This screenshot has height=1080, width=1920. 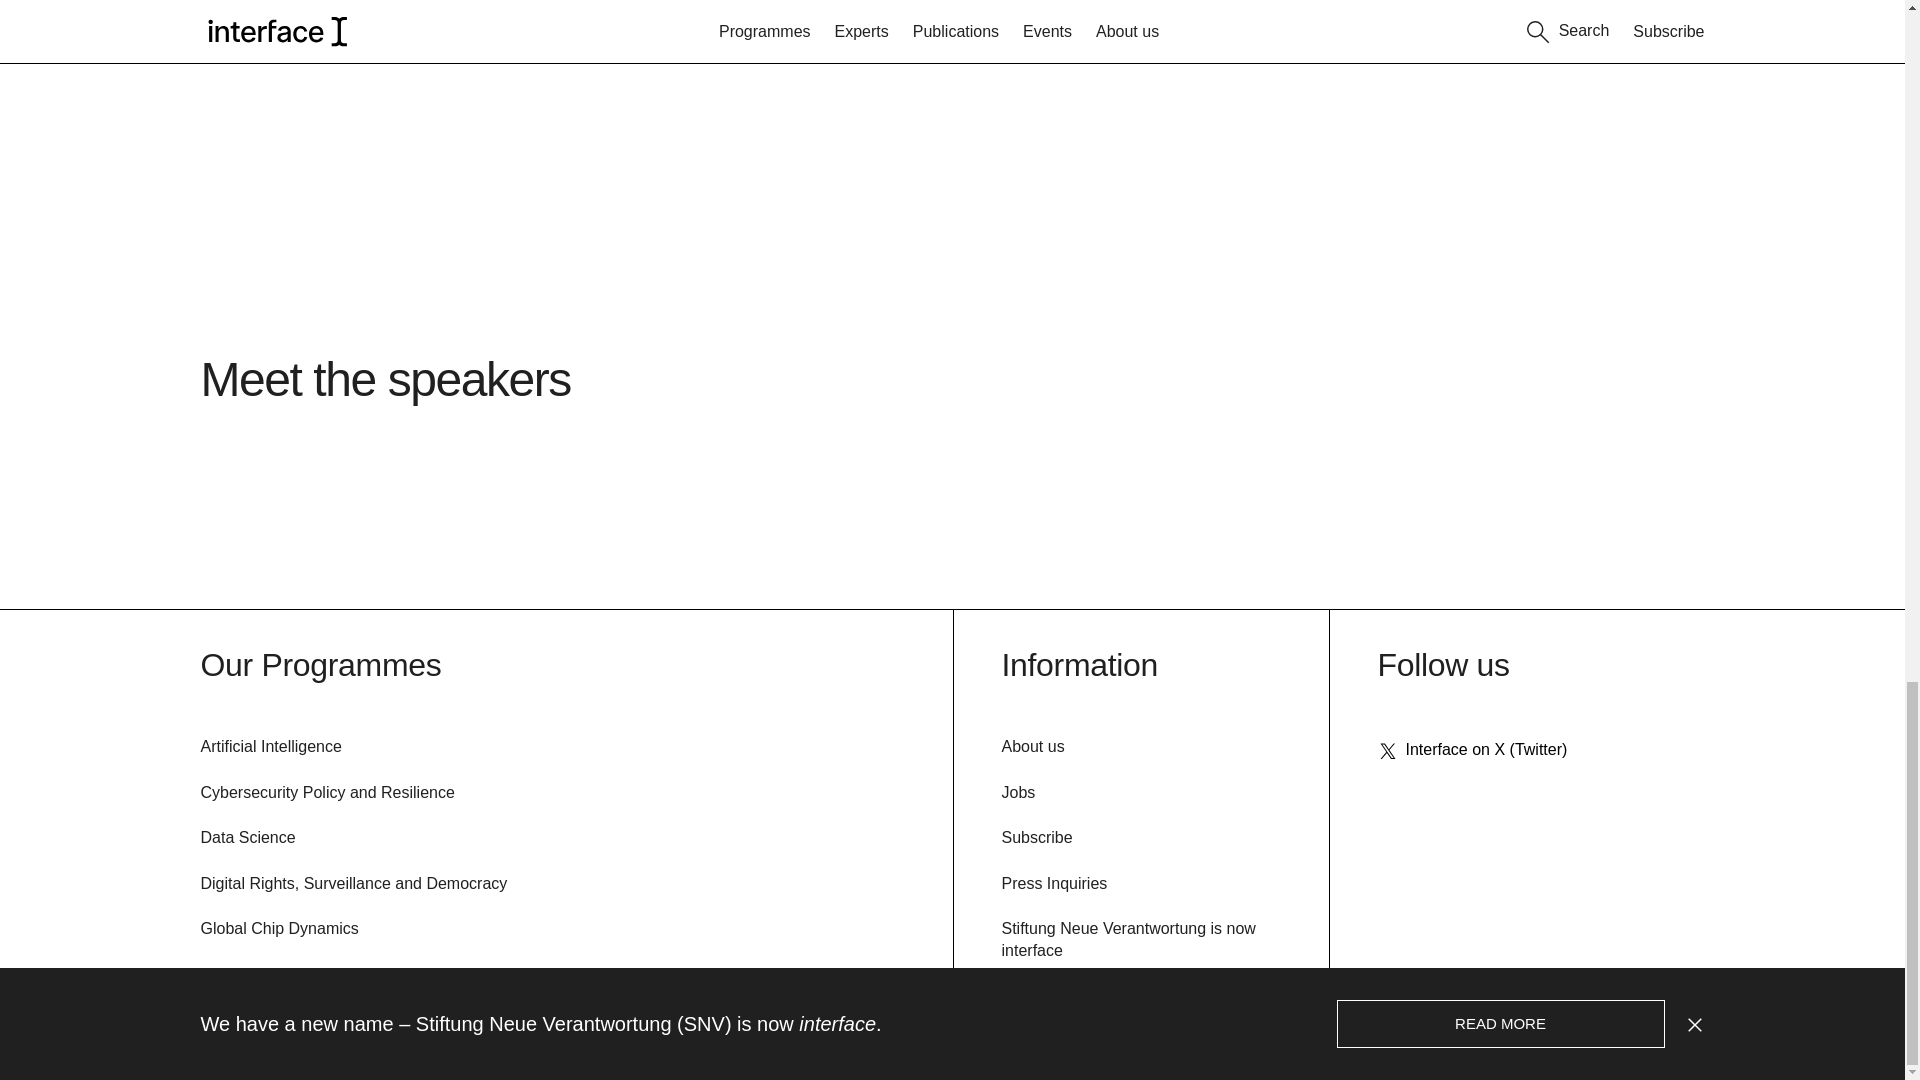 I want to click on Data Science, so click(x=247, y=838).